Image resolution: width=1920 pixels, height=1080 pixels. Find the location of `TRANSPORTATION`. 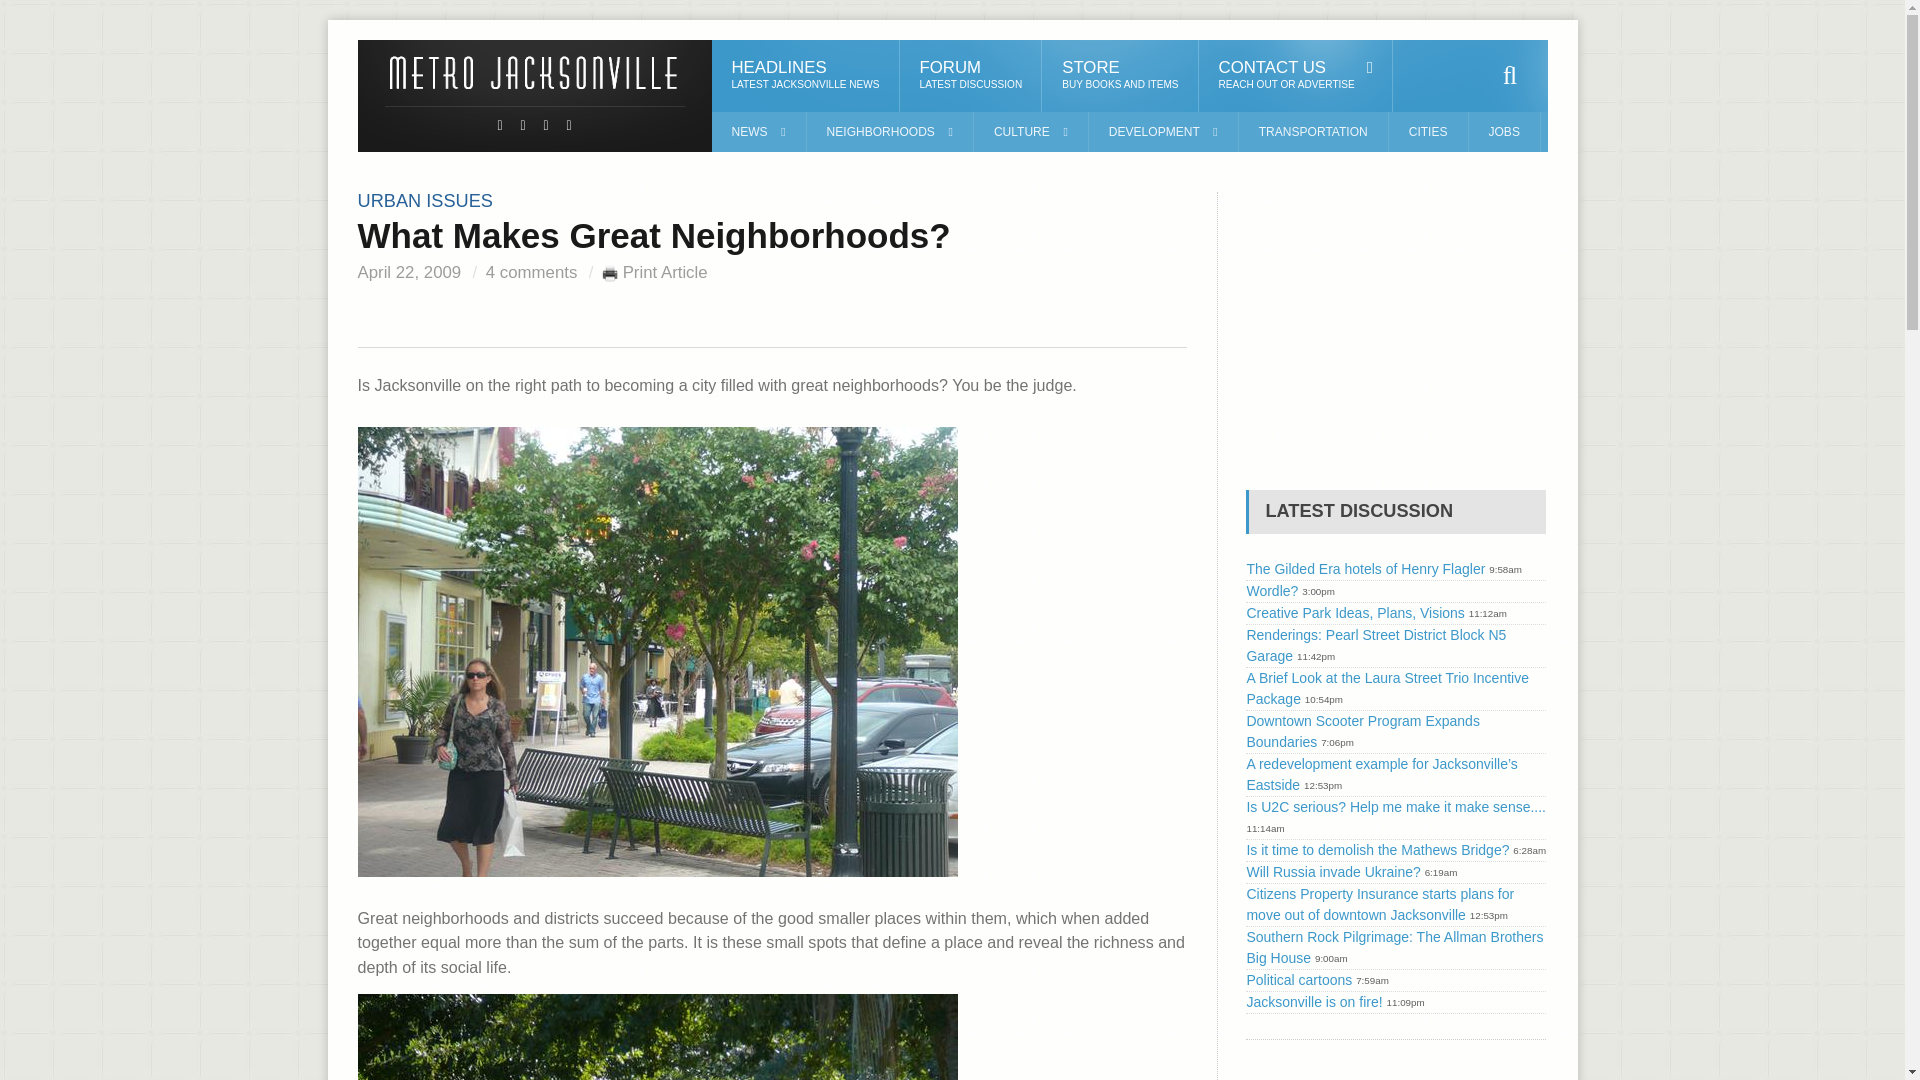

TRANSPORTATION is located at coordinates (1296, 76).